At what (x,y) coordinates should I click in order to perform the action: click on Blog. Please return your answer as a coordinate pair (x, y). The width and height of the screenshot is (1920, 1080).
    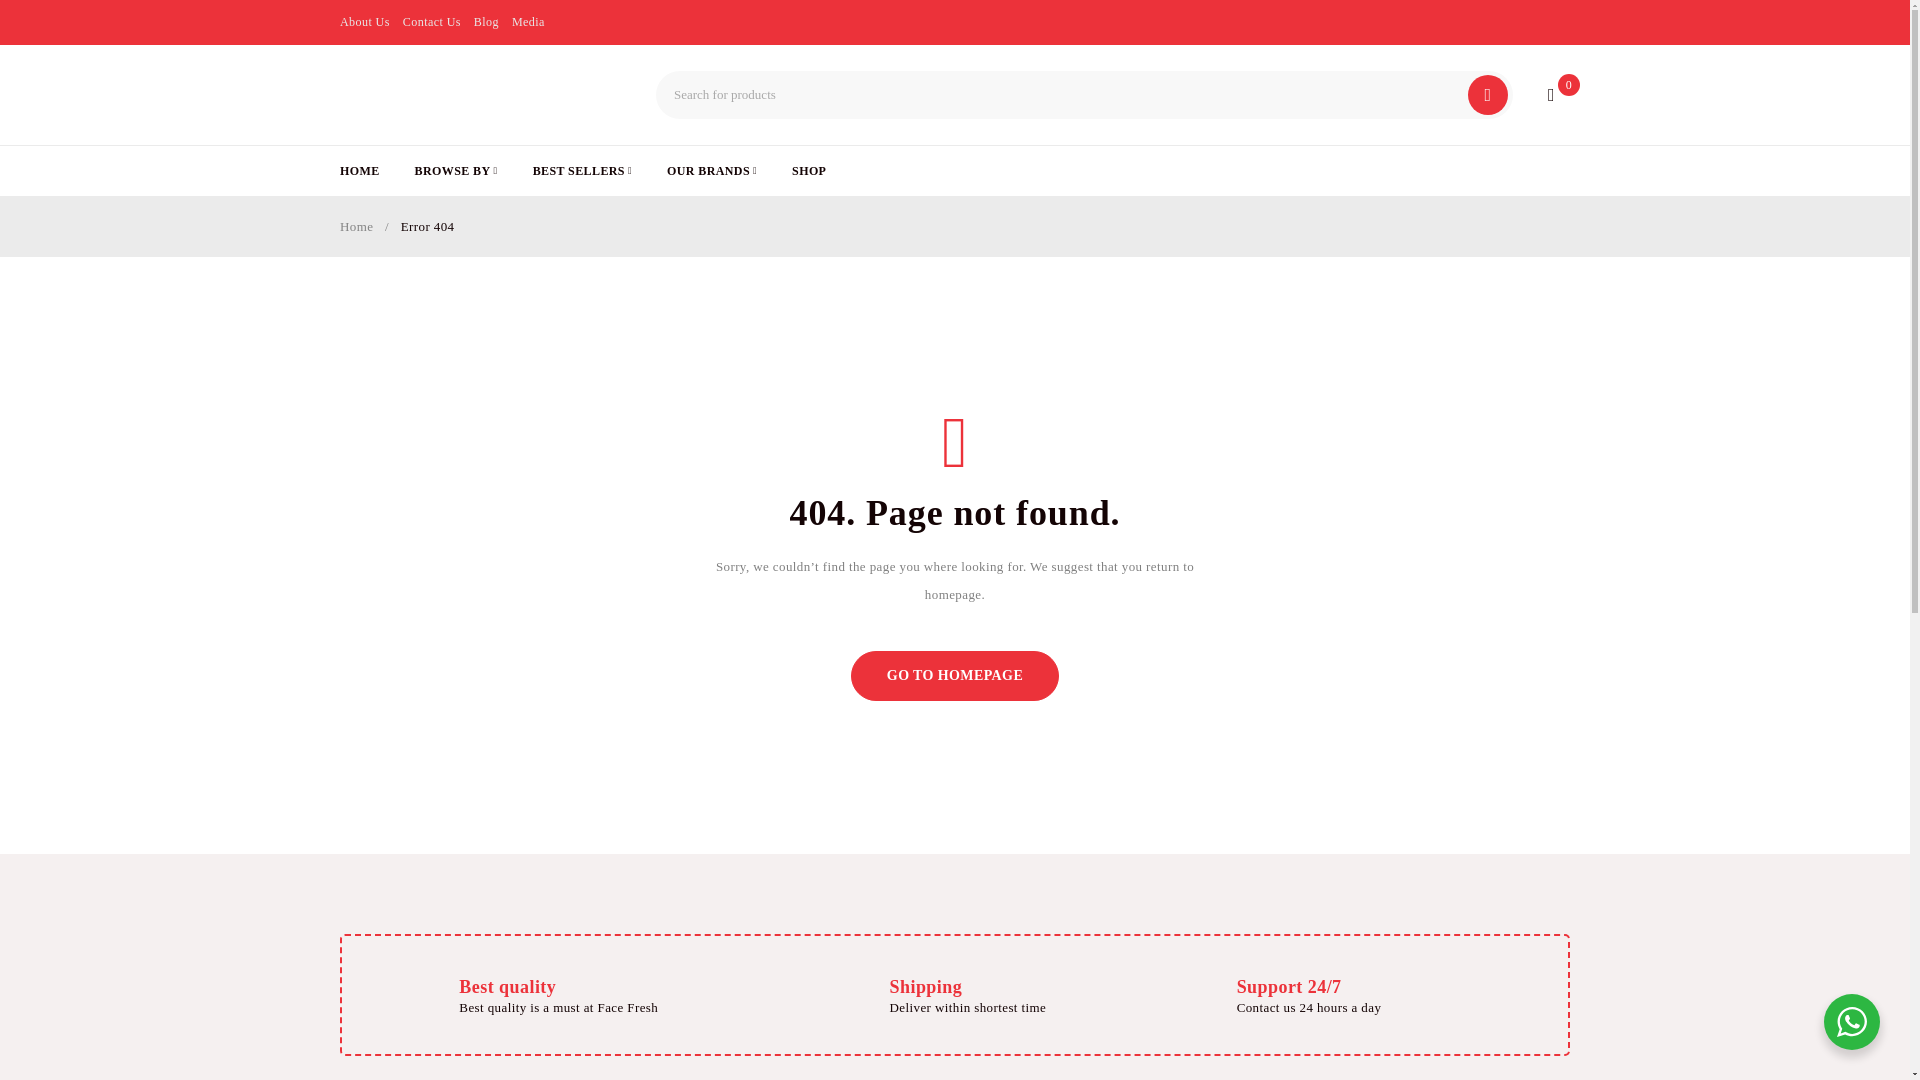
    Looking at the image, I should click on (486, 21).